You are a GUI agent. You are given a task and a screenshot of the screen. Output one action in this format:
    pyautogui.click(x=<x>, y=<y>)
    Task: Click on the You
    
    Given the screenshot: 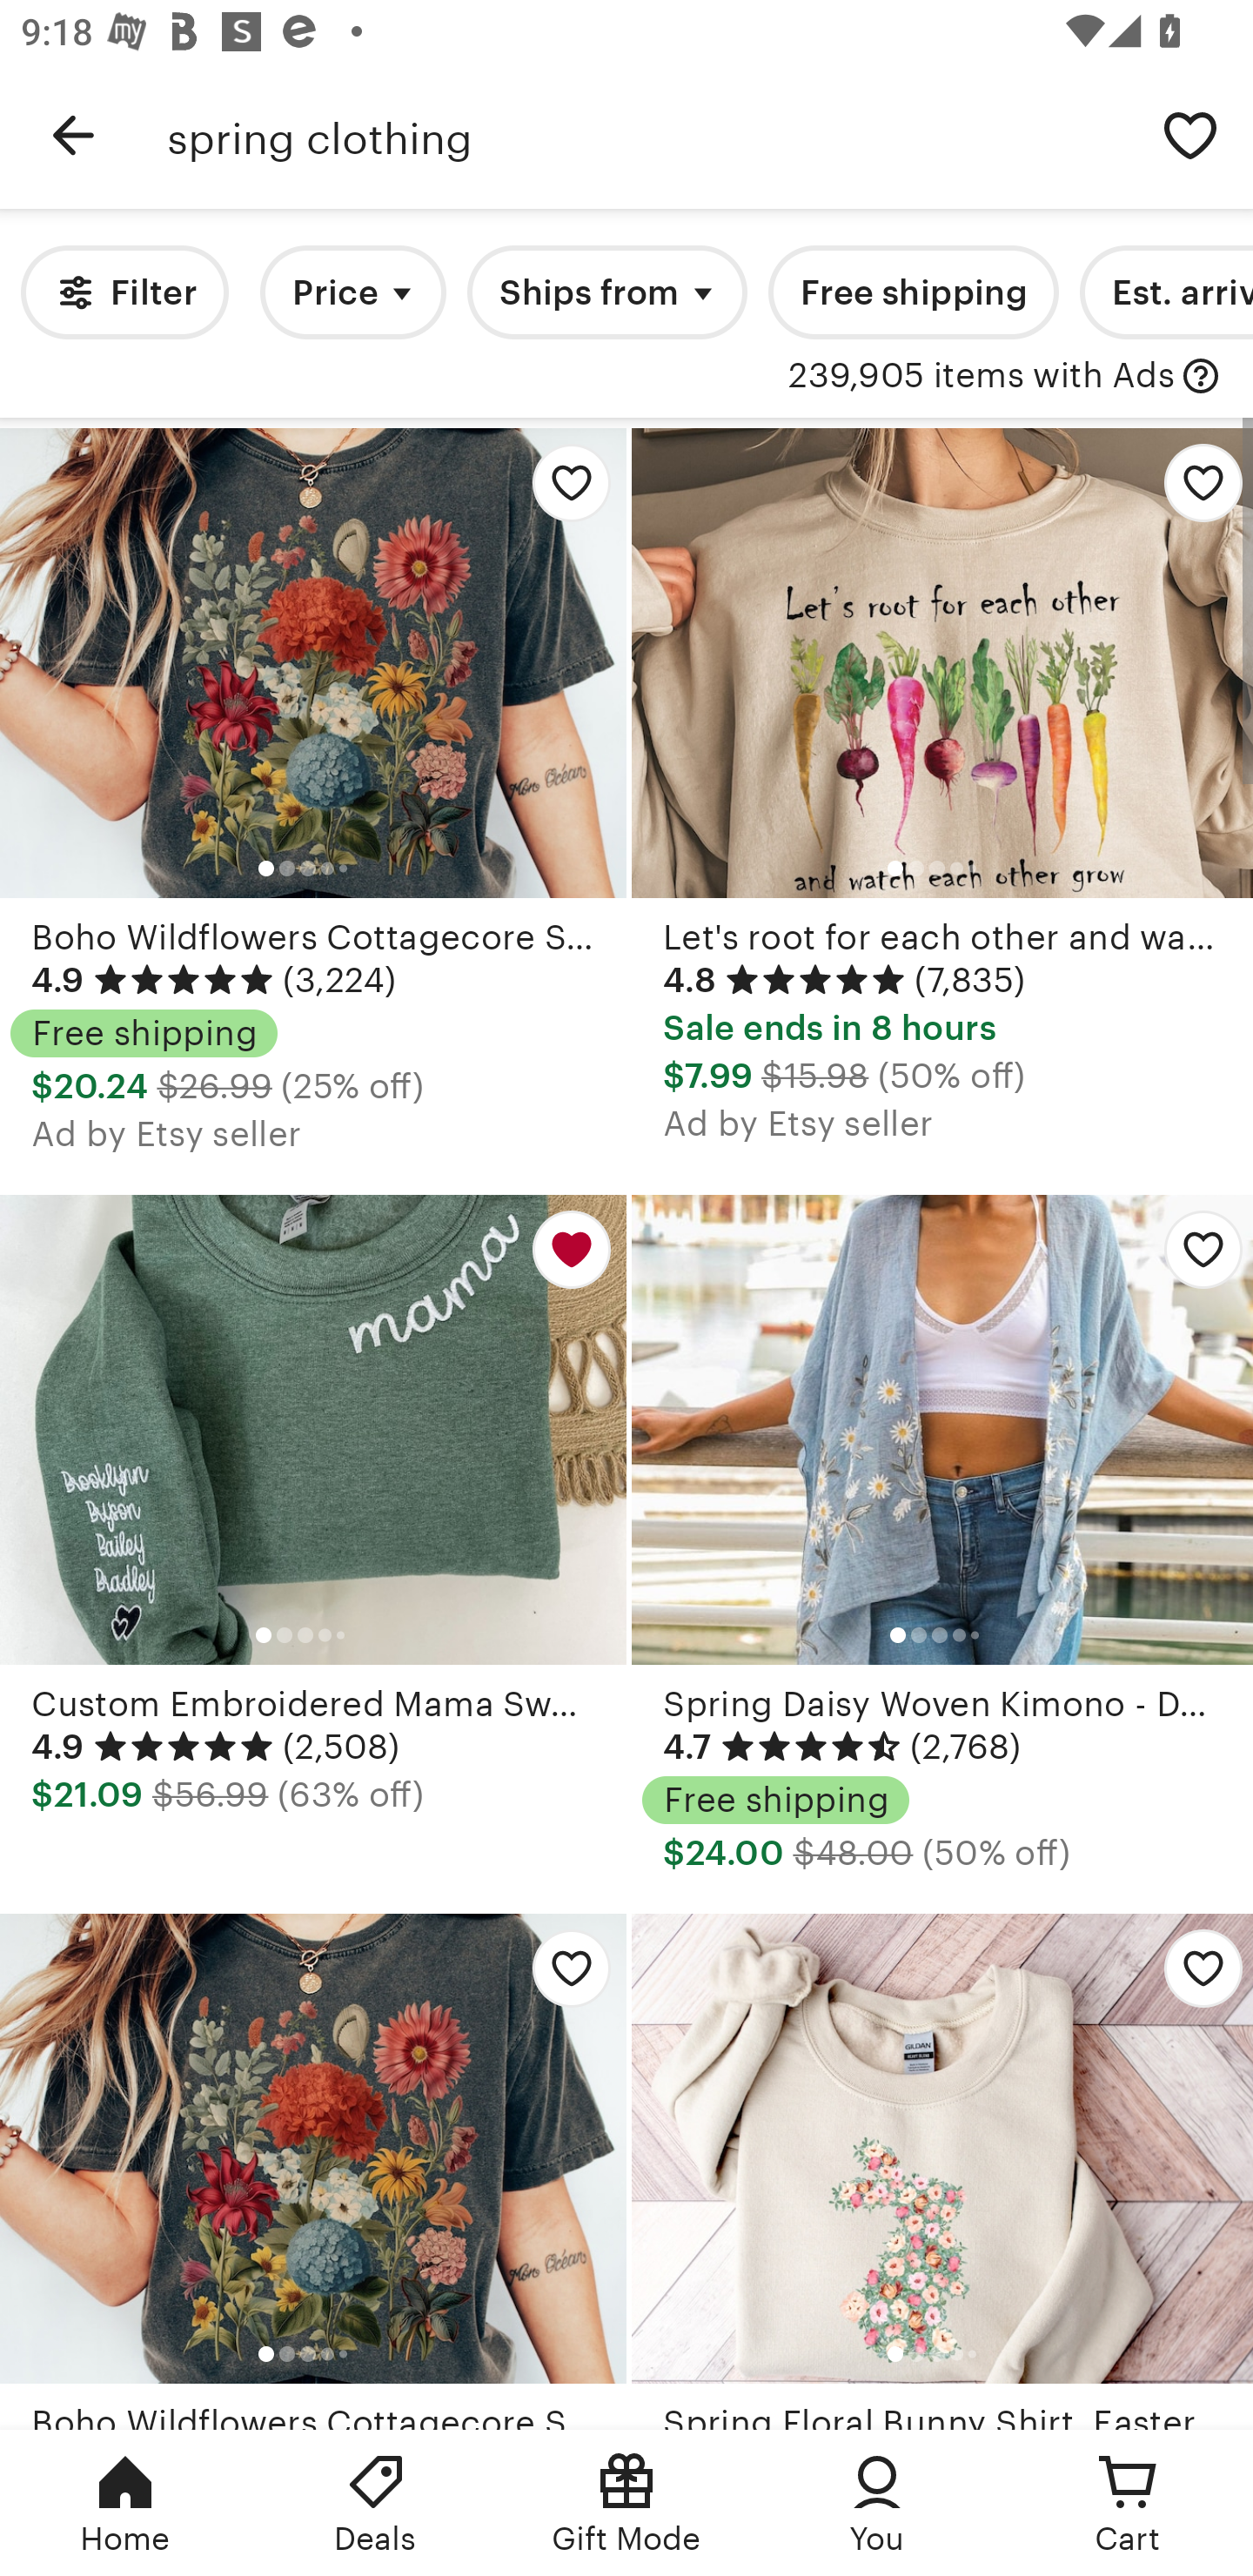 What is the action you would take?
    pyautogui.click(x=877, y=2503)
    